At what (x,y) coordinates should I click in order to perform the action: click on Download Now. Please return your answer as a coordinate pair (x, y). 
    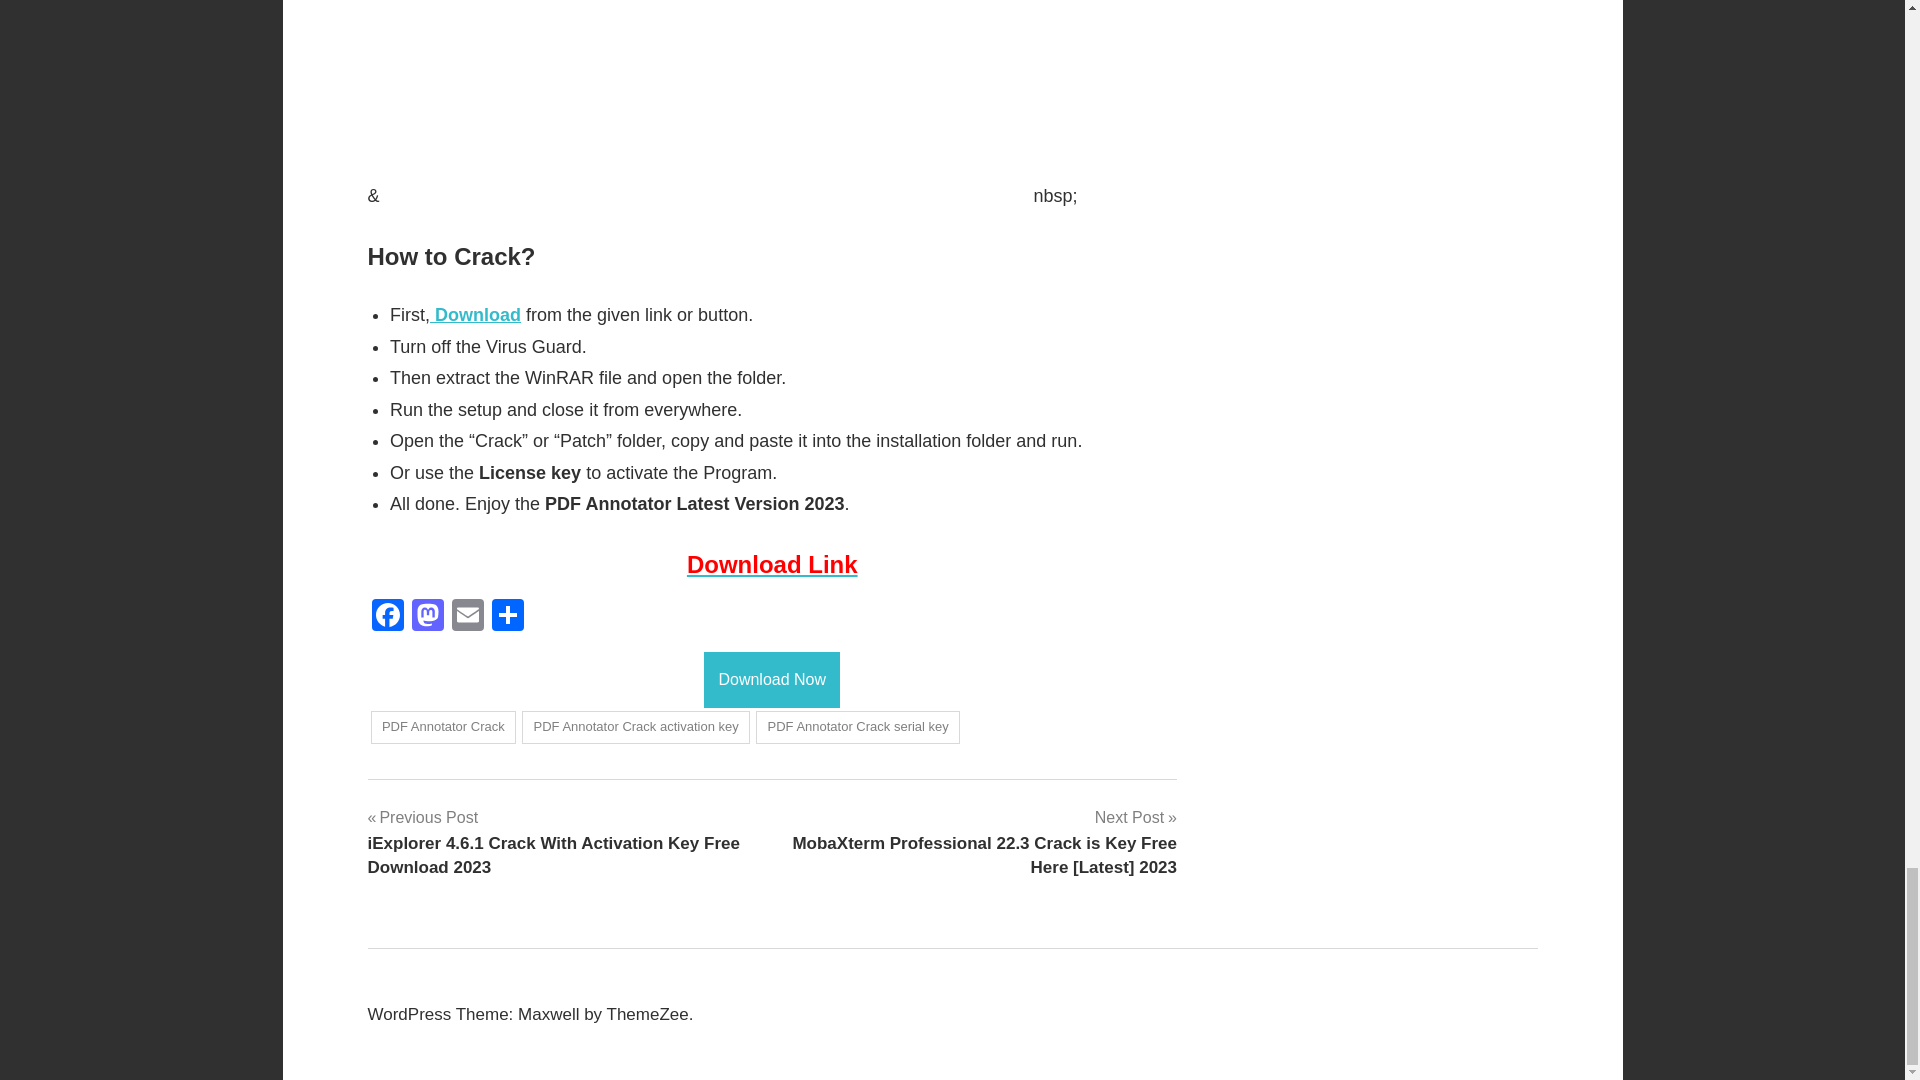
    Looking at the image, I should click on (772, 678).